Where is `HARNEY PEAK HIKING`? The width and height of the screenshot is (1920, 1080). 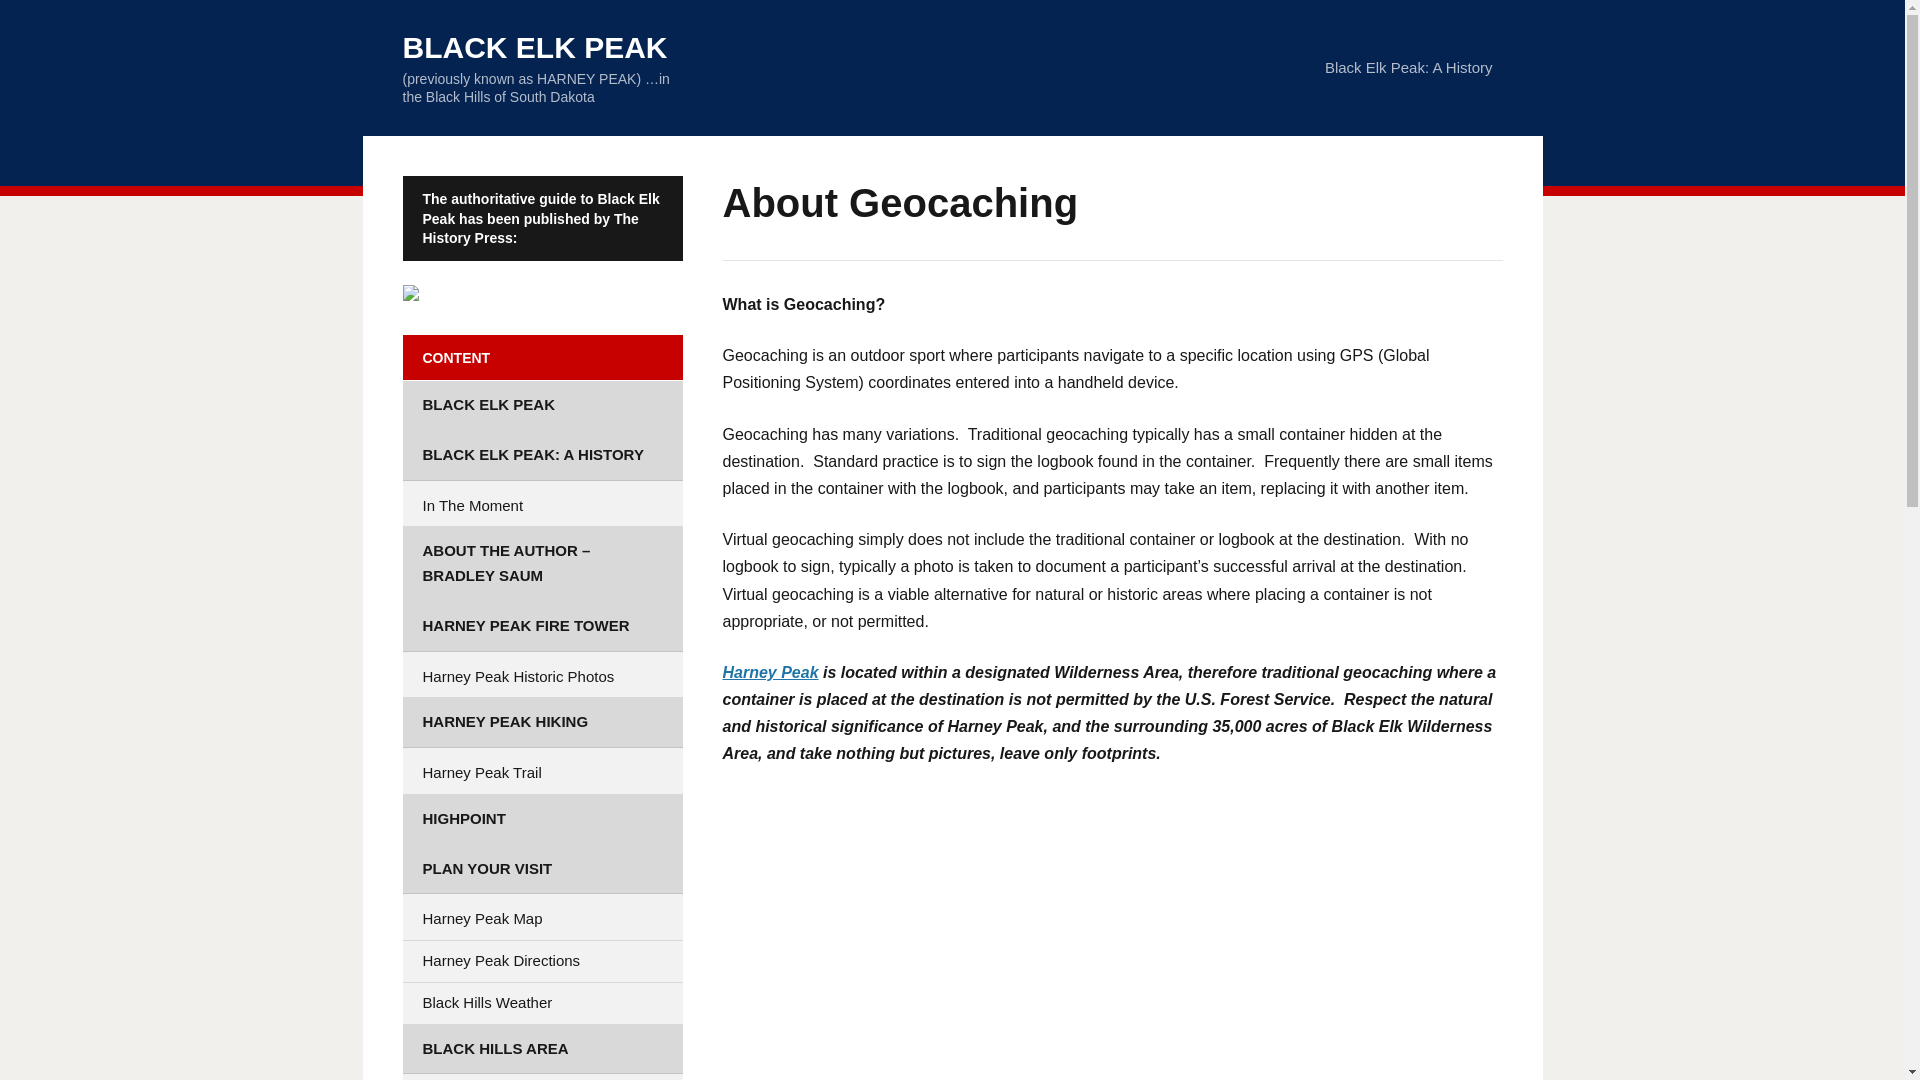 HARNEY PEAK HIKING is located at coordinates (541, 722).